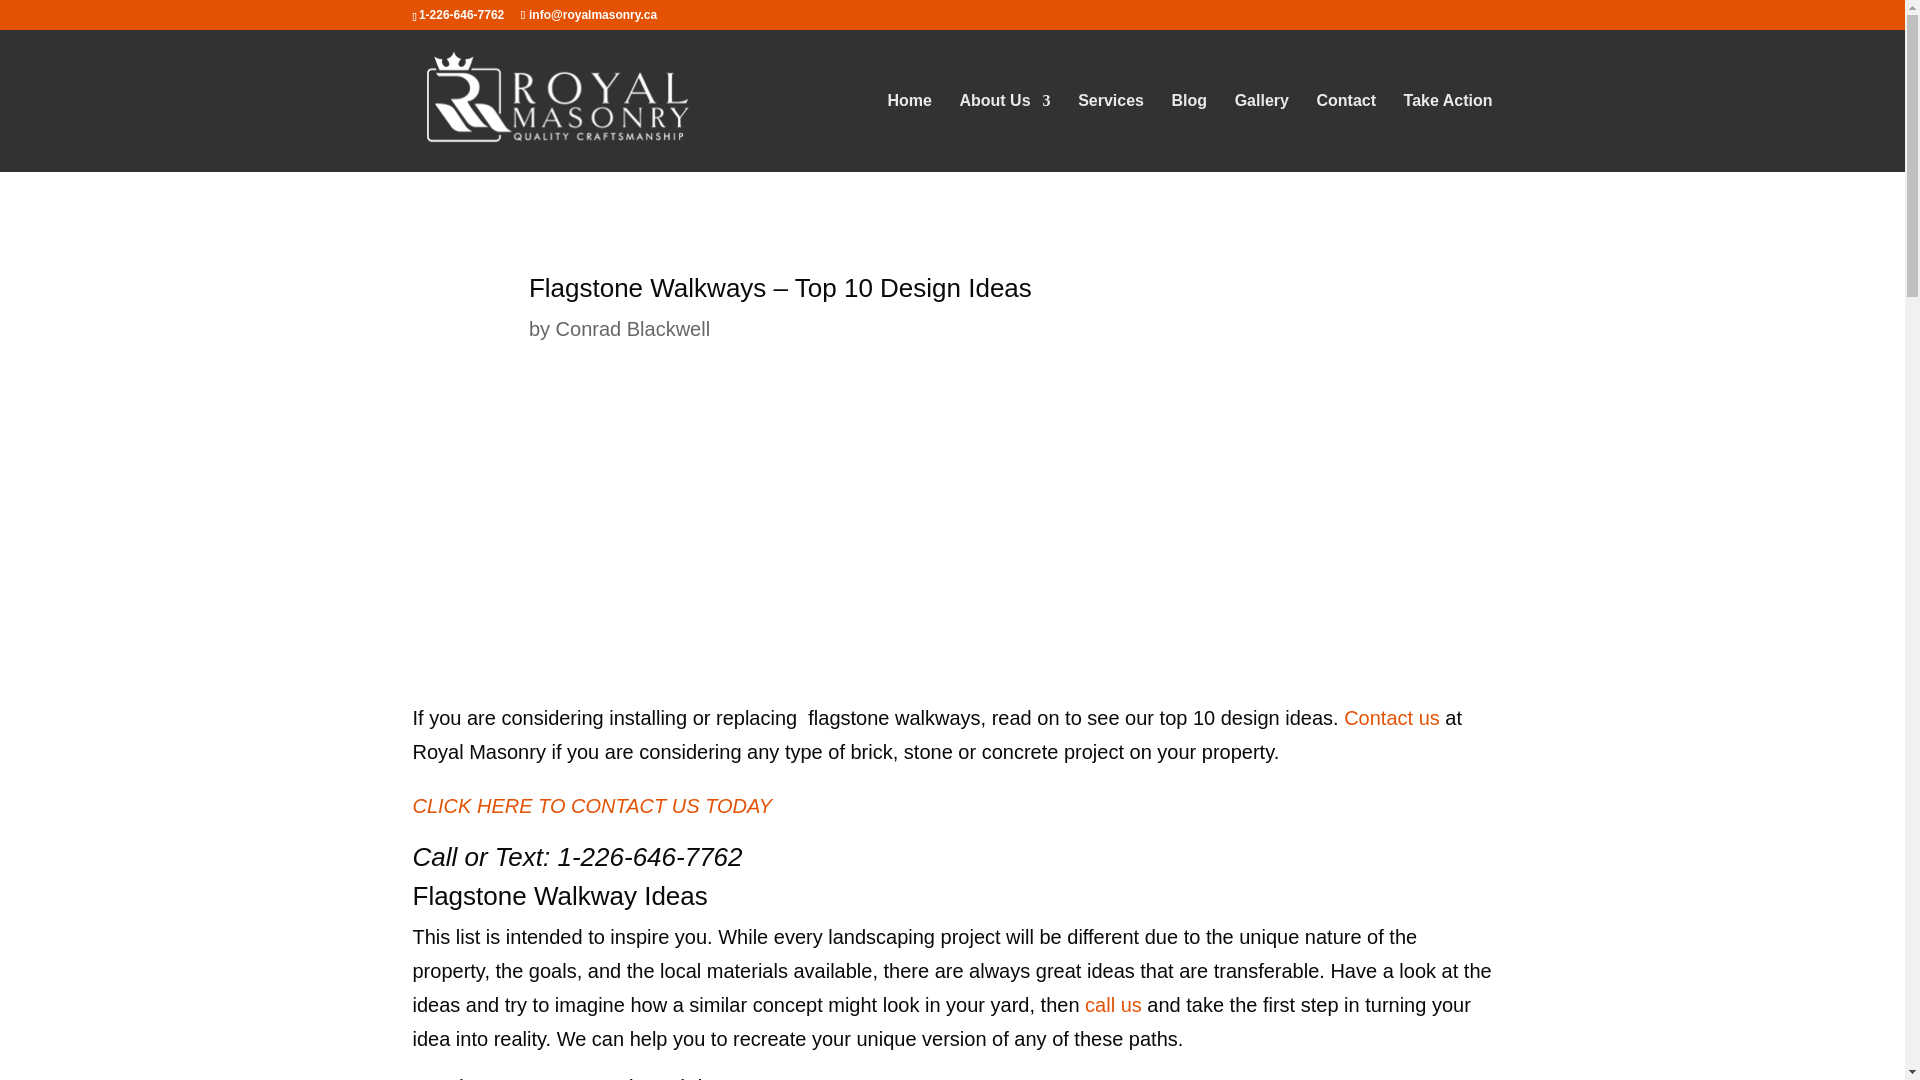 The width and height of the screenshot is (1920, 1080). Describe the element at coordinates (1261, 132) in the screenshot. I see `Gallery` at that location.